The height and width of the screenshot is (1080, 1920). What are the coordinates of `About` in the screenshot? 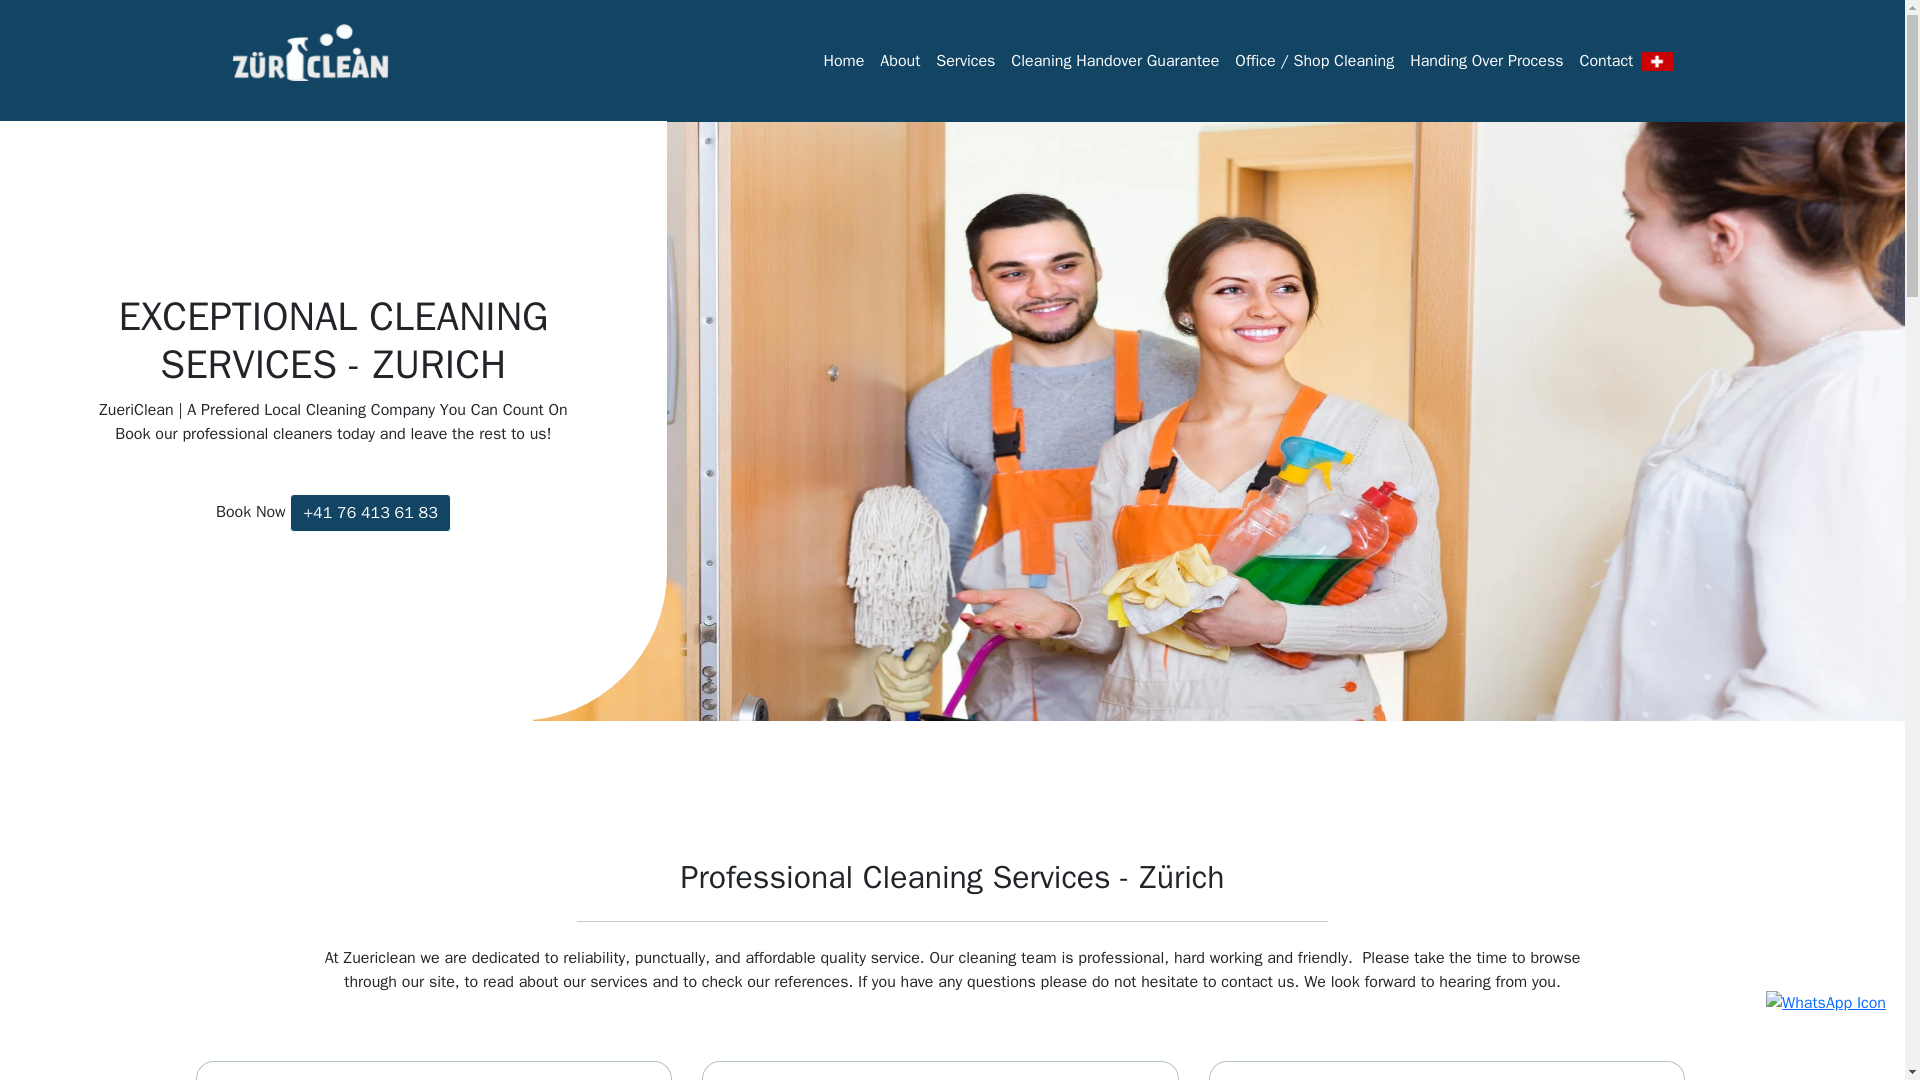 It's located at (899, 61).